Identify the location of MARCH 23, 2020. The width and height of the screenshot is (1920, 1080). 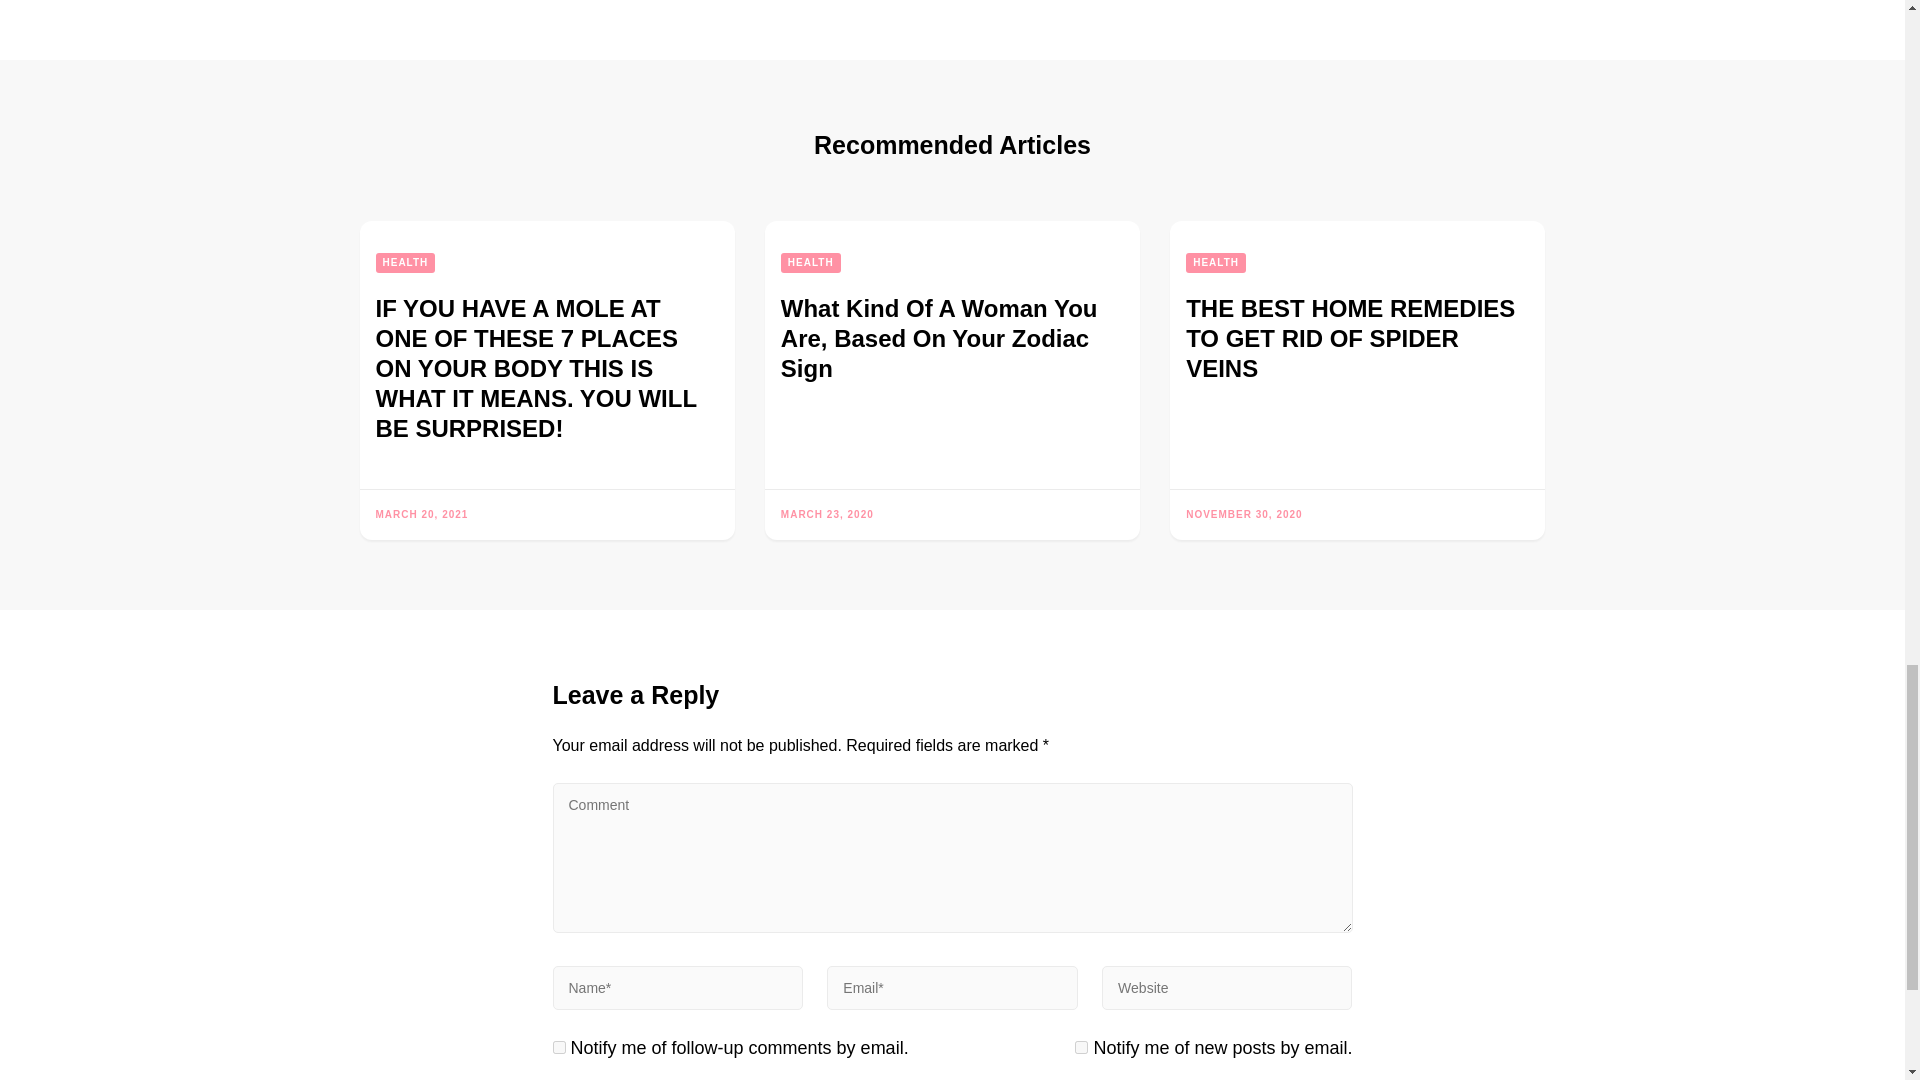
(827, 514).